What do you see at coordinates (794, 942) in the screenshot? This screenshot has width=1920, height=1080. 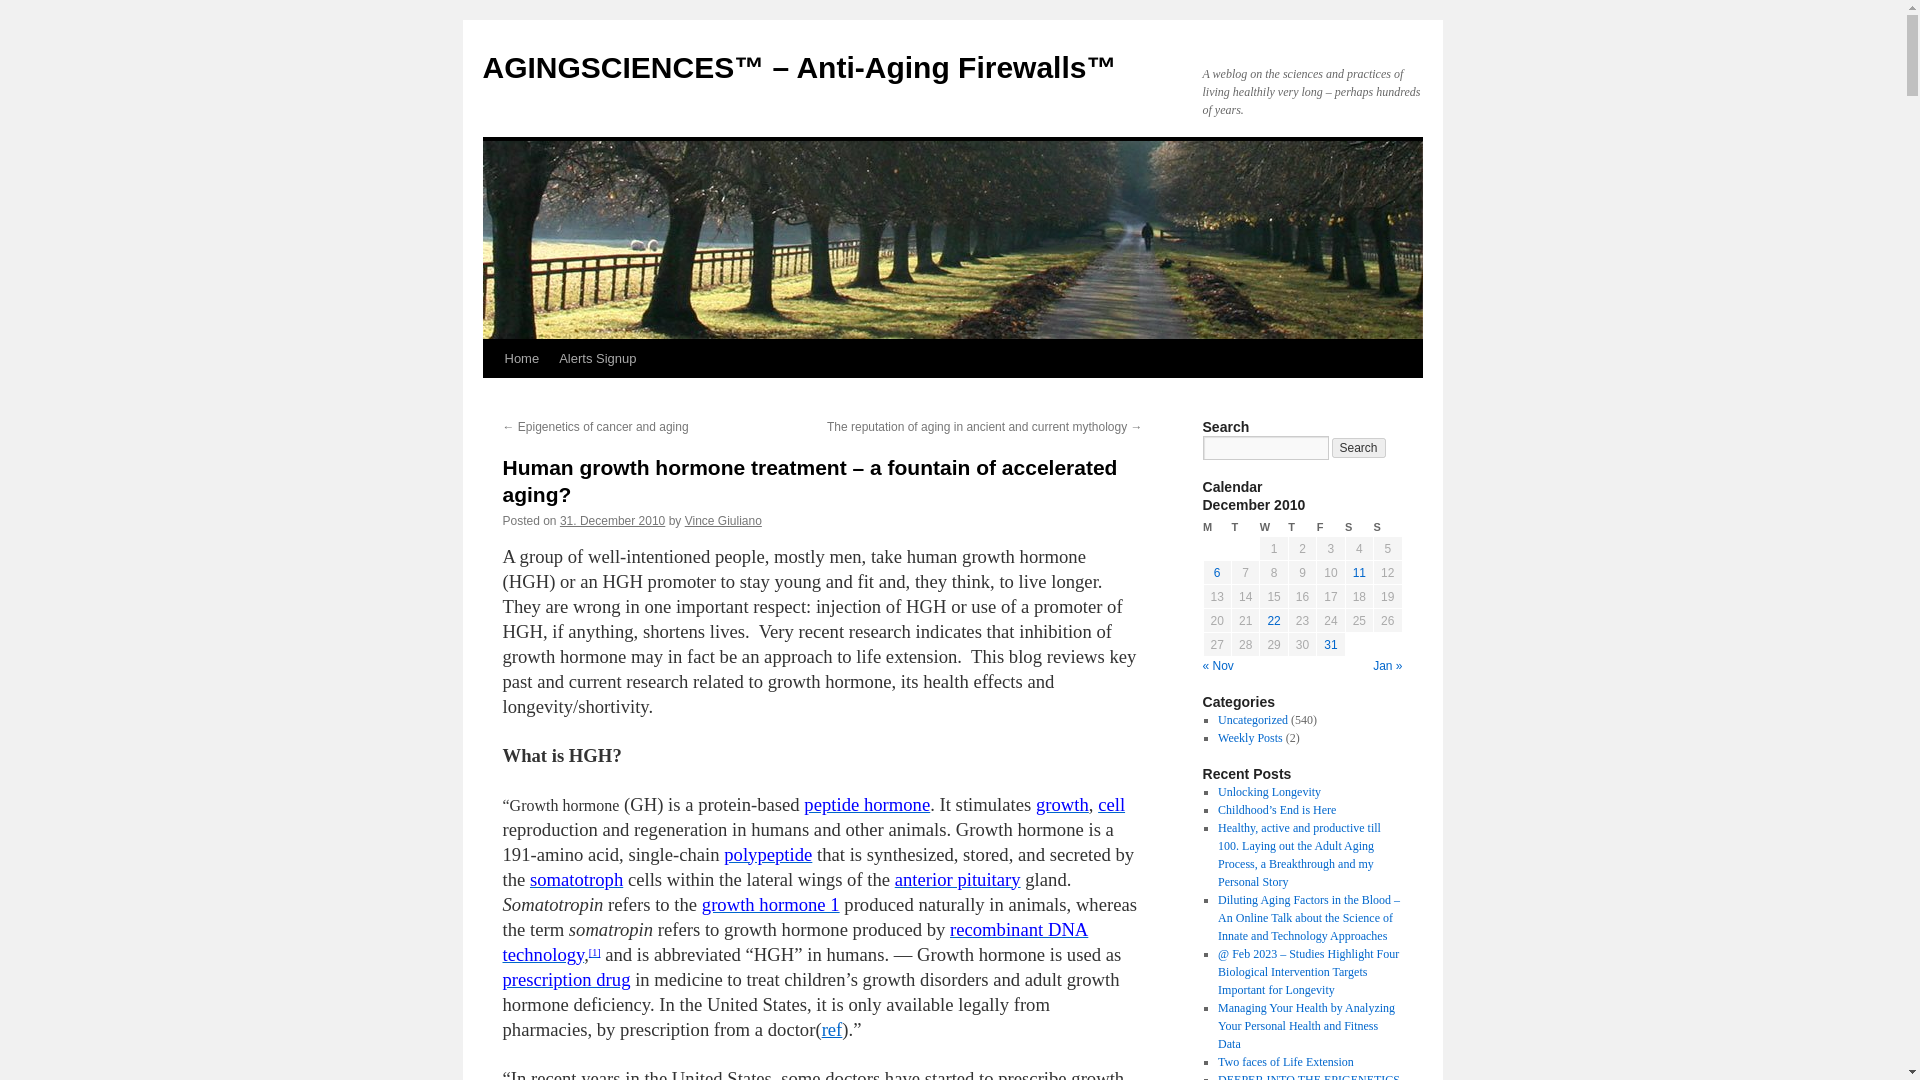 I see `Recombinant DNA technology` at bounding box center [794, 942].